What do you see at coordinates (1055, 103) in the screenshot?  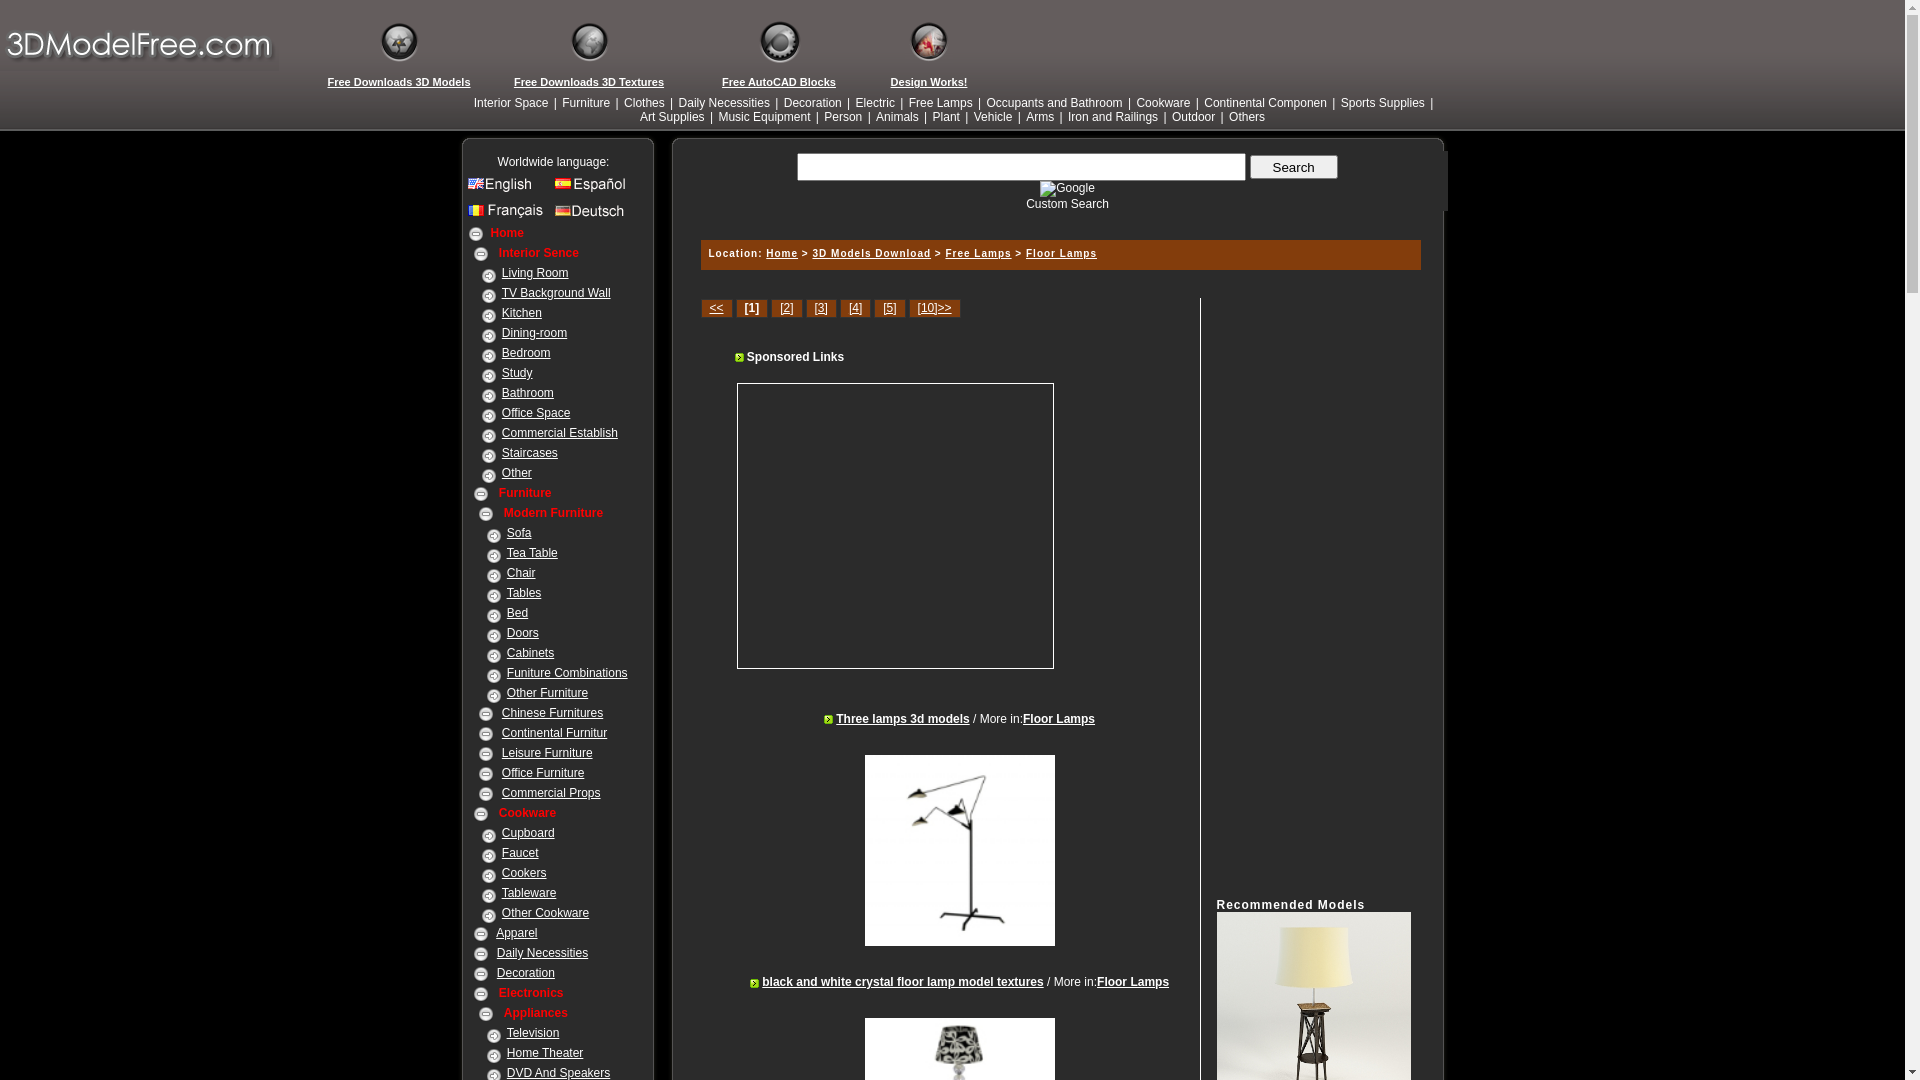 I see `Occupants and Bathroom` at bounding box center [1055, 103].